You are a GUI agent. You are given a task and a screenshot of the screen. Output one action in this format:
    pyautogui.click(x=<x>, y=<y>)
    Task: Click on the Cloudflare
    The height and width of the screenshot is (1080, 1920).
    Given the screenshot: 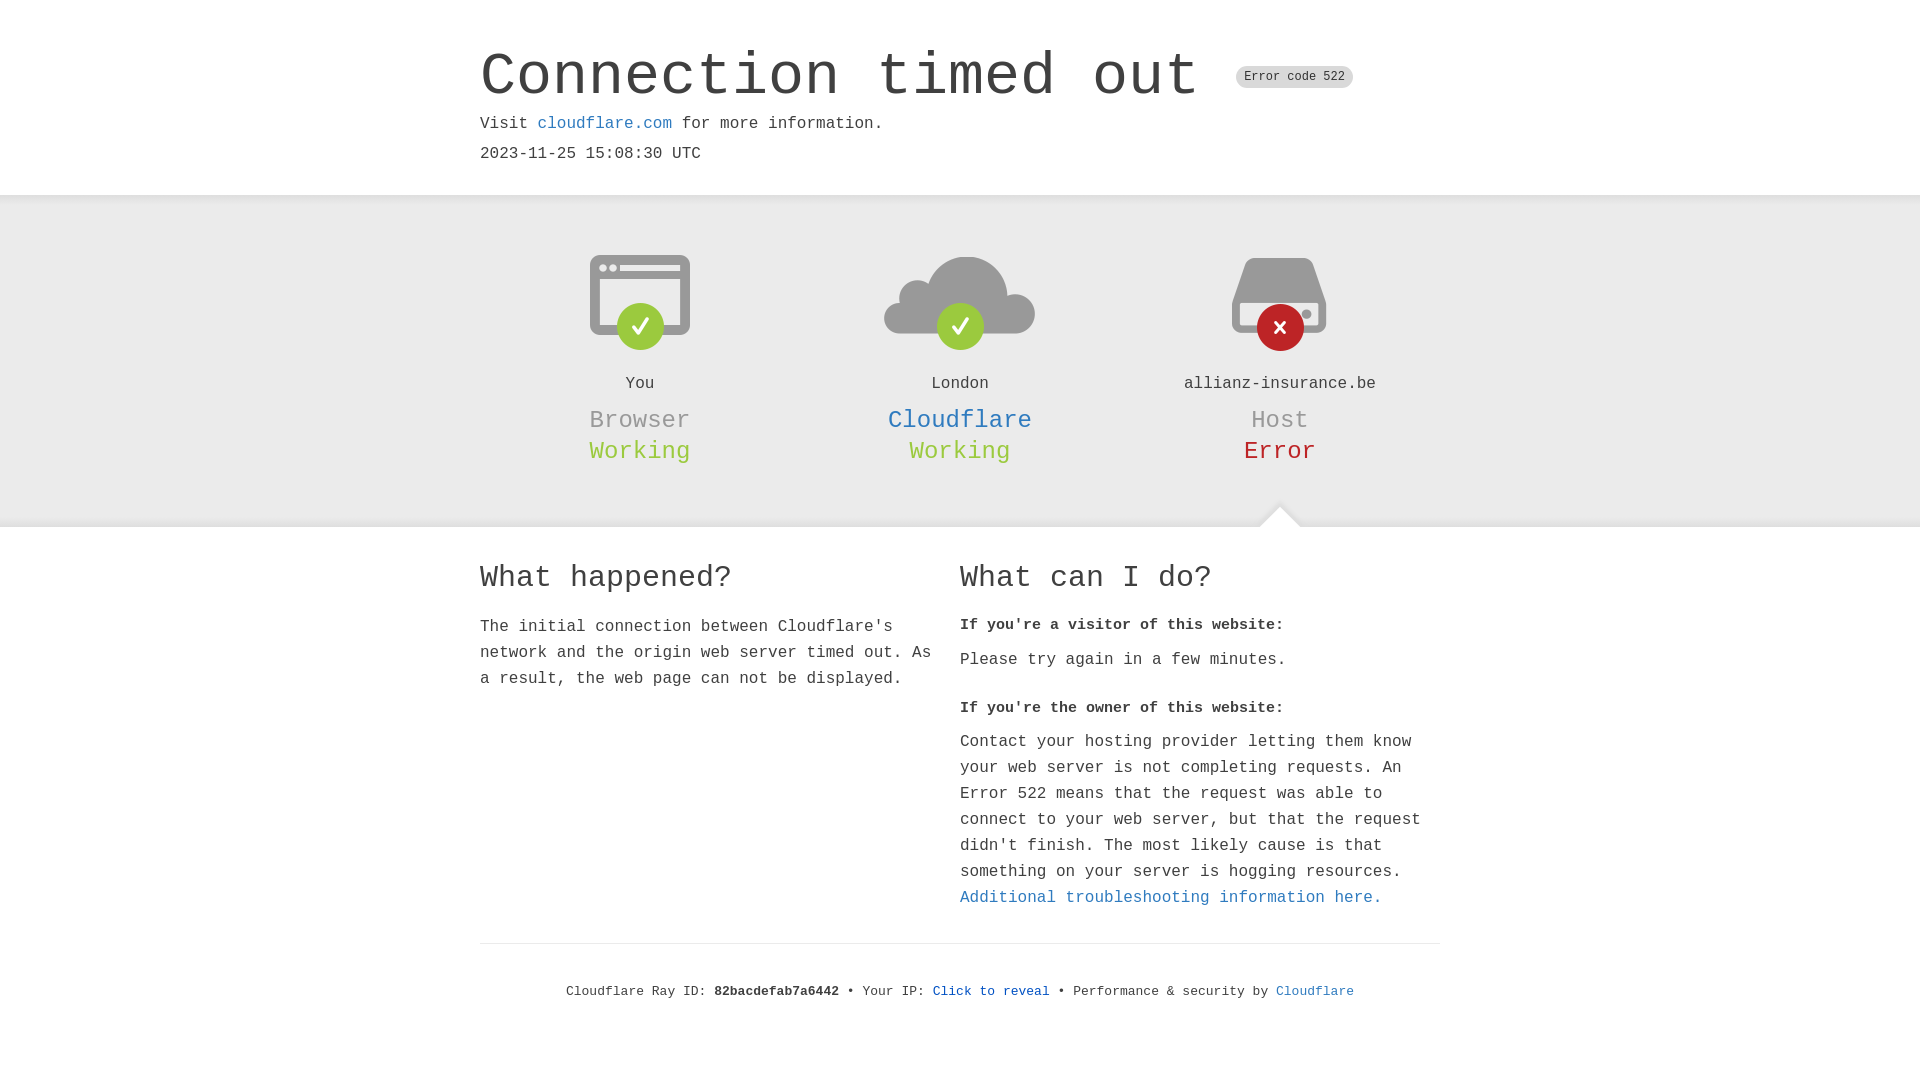 What is the action you would take?
    pyautogui.click(x=960, y=420)
    